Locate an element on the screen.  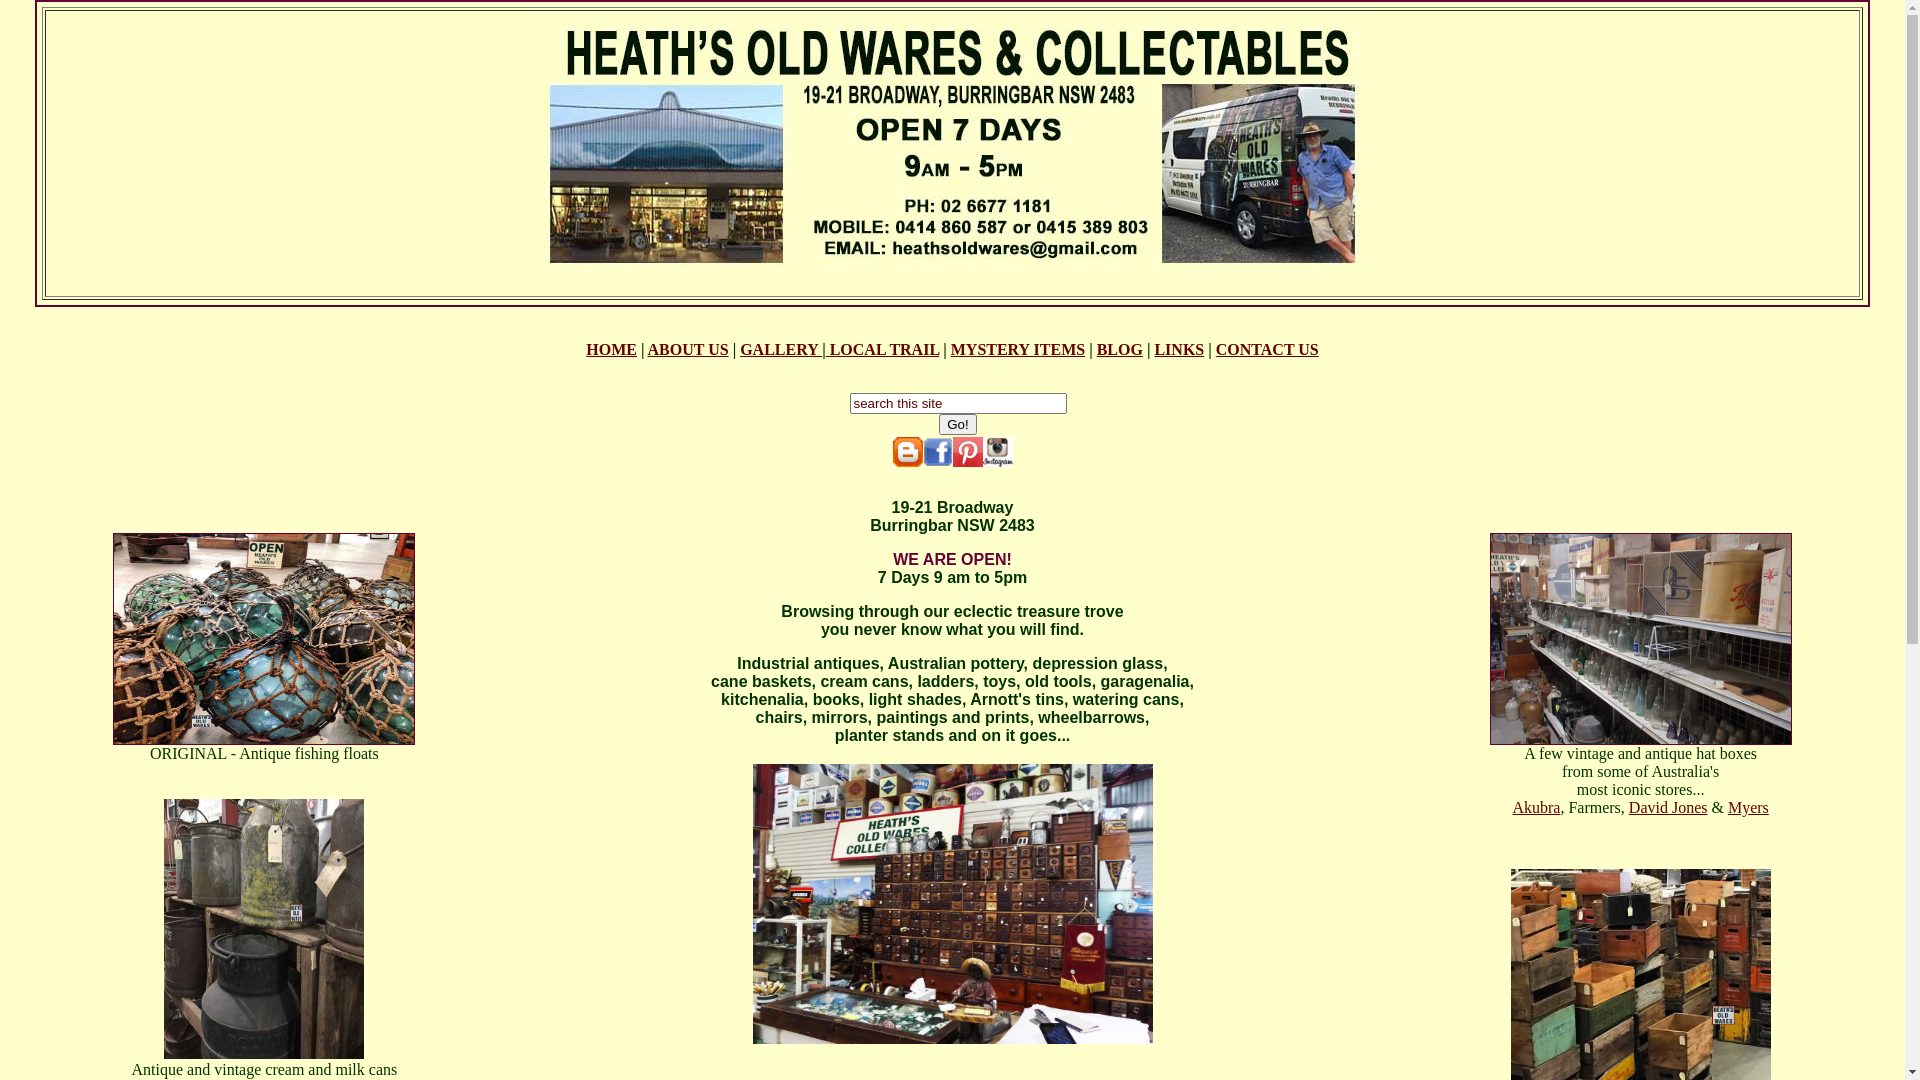
Go! is located at coordinates (958, 424).